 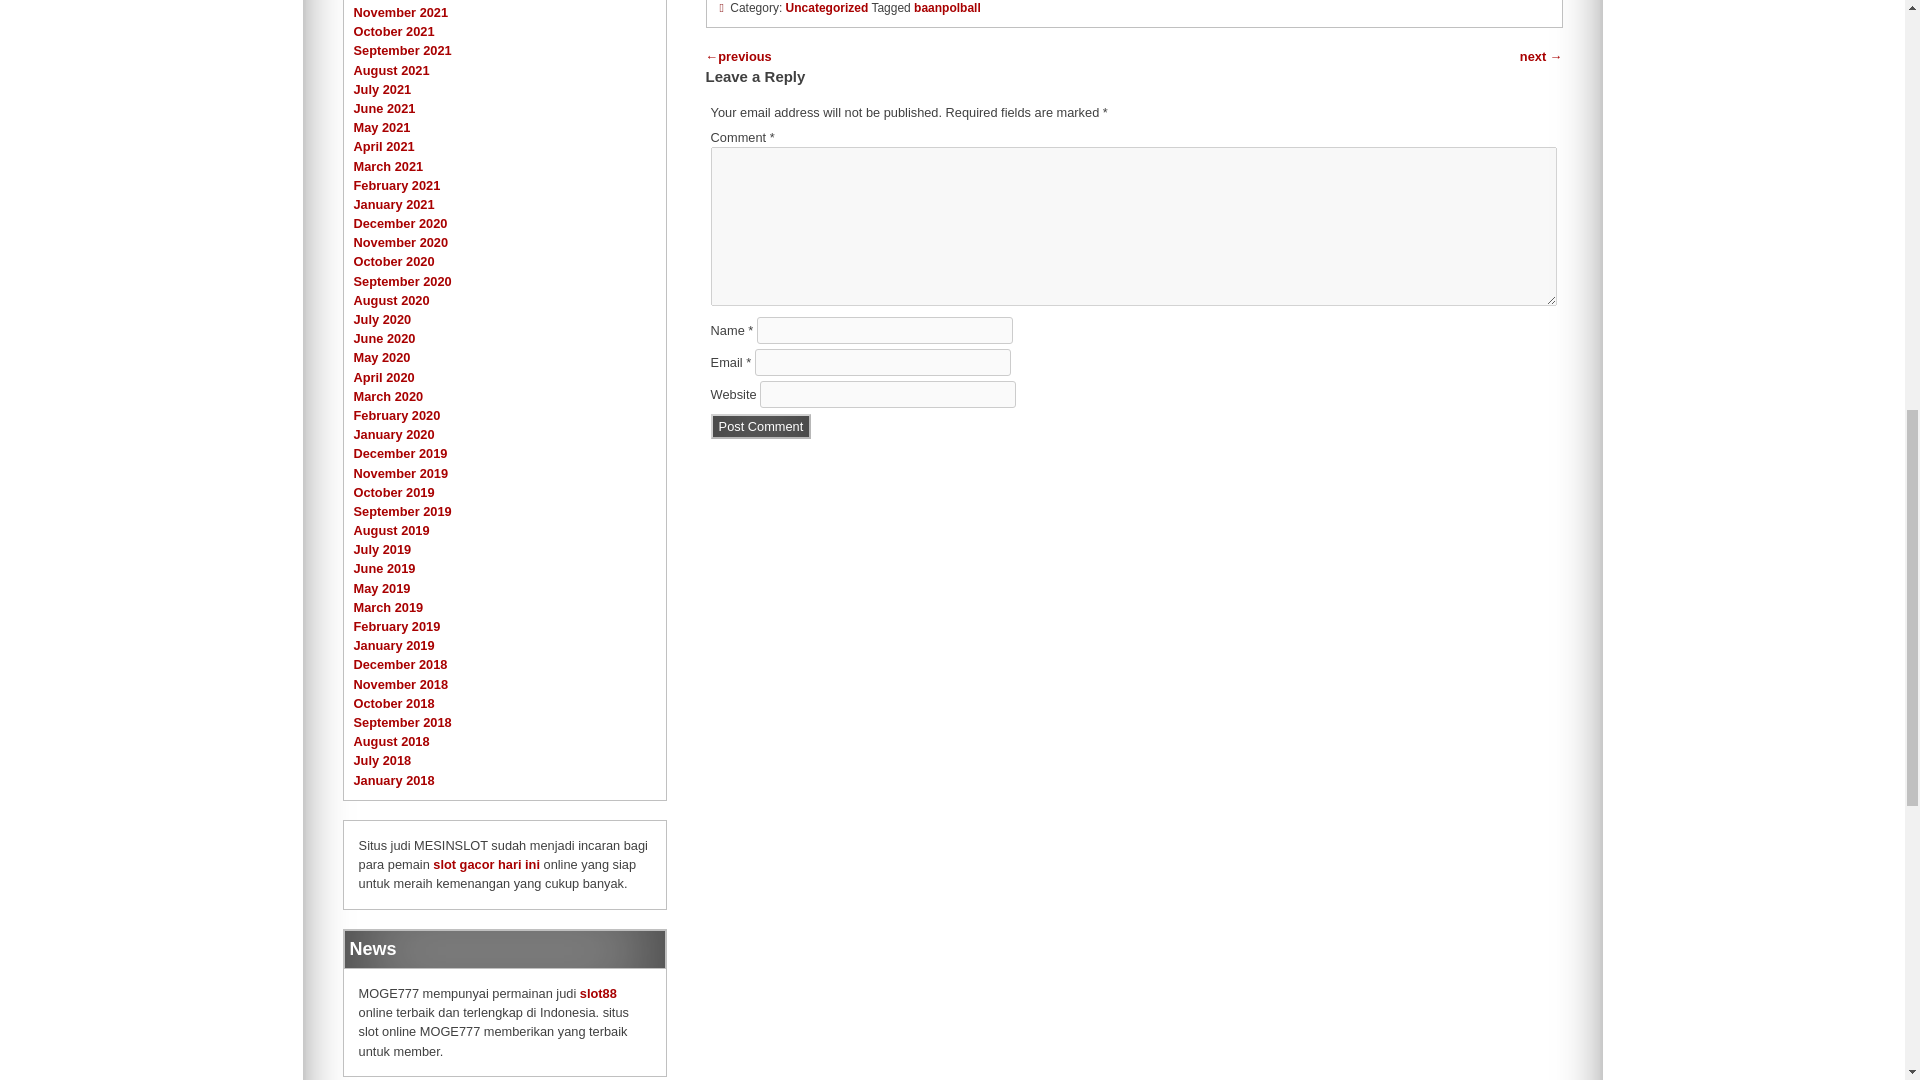 What do you see at coordinates (761, 426) in the screenshot?
I see `Post Comment` at bounding box center [761, 426].